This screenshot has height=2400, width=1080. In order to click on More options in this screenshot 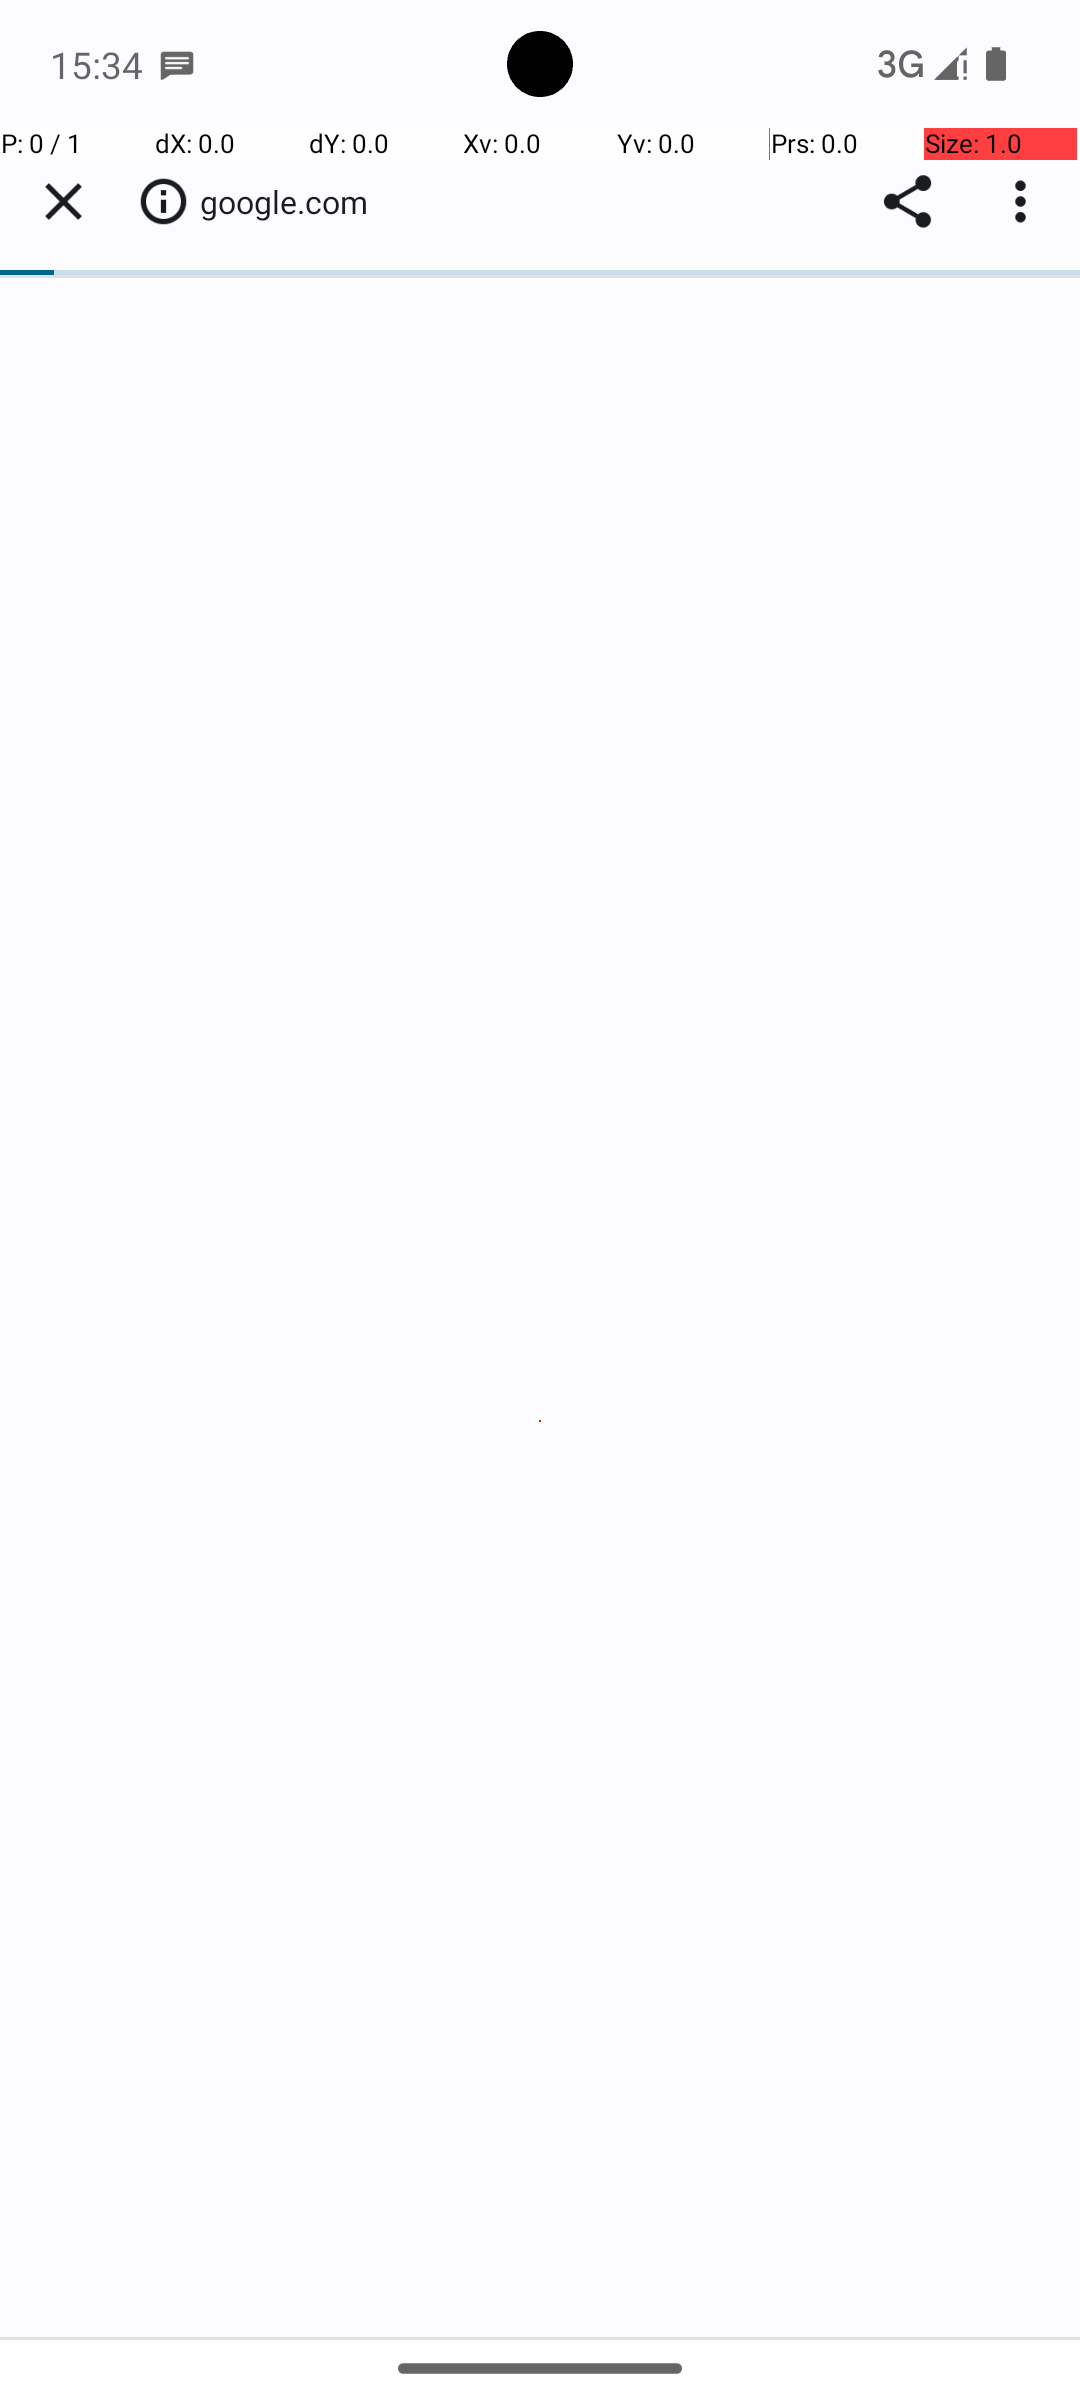, I will do `click(1025, 202)`.